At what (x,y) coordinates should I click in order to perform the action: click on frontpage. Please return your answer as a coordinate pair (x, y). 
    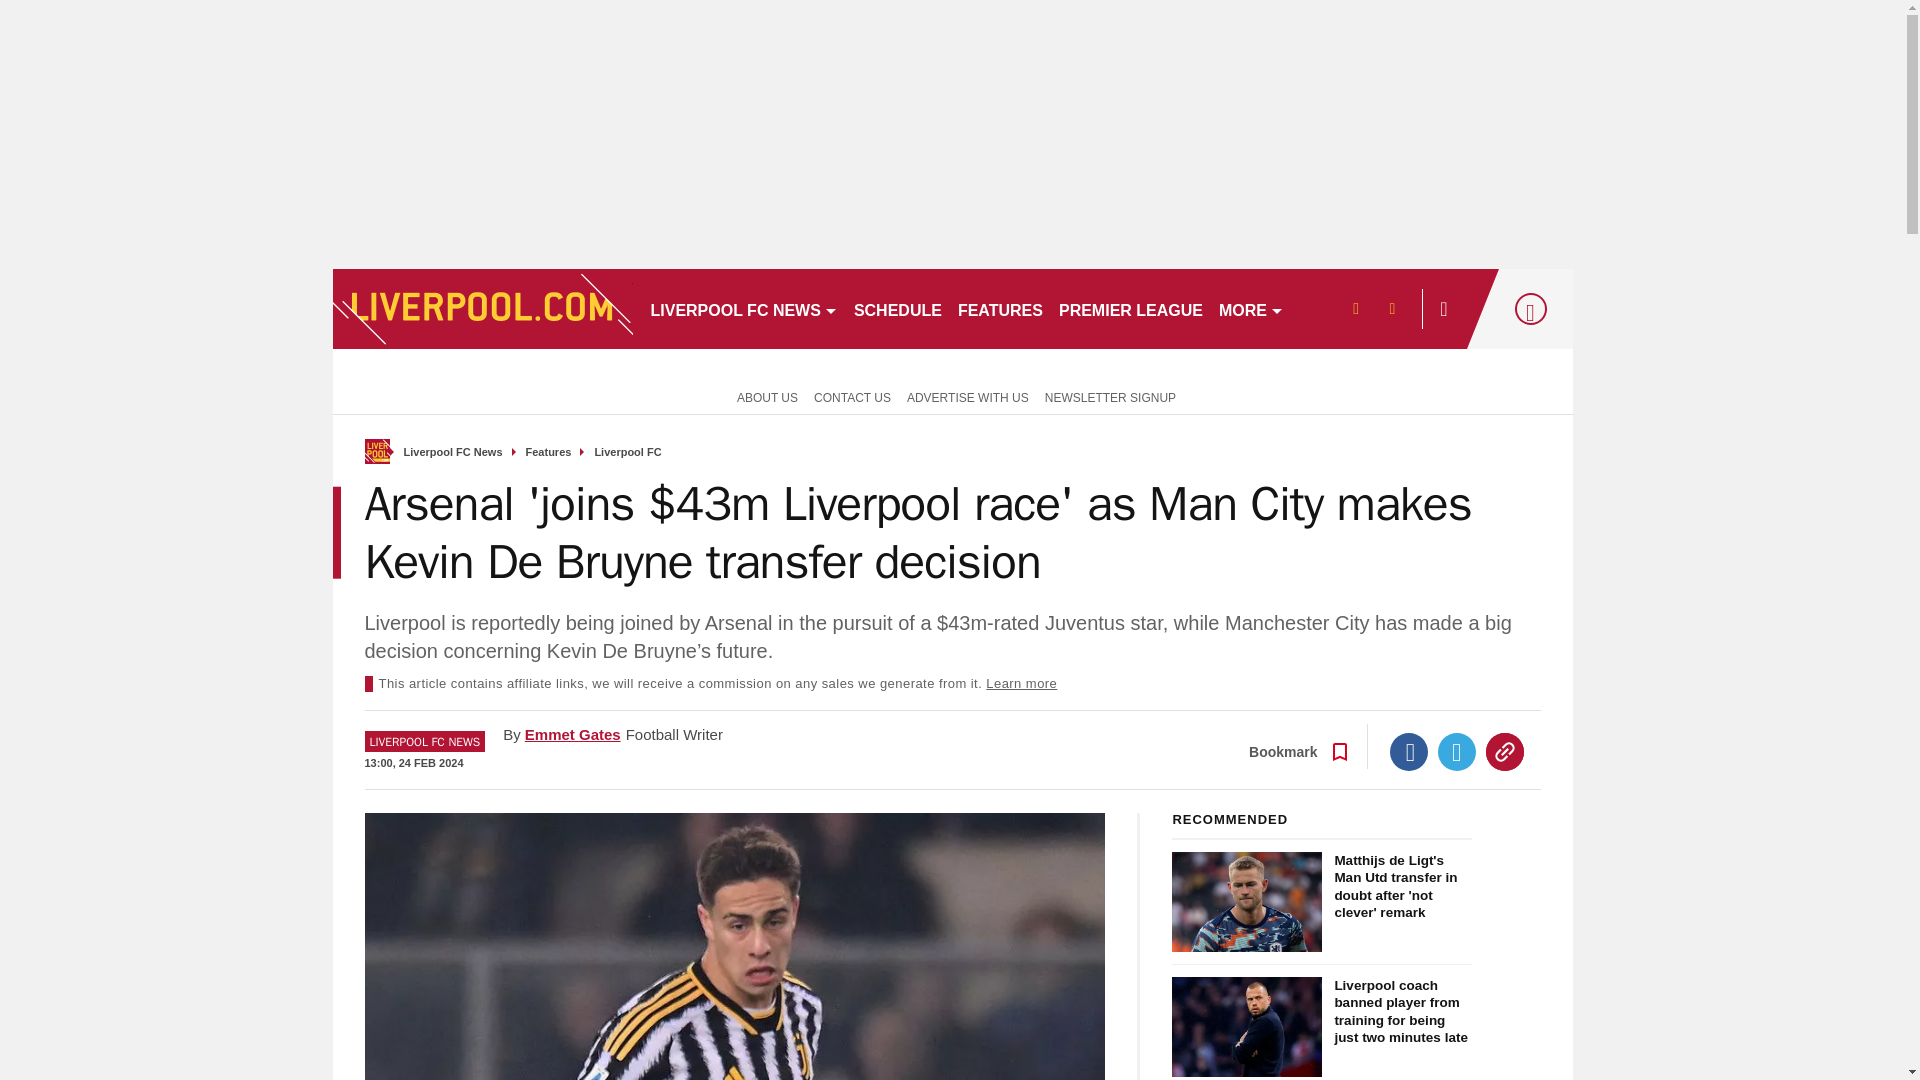
    Looking at the image, I should click on (376, 451).